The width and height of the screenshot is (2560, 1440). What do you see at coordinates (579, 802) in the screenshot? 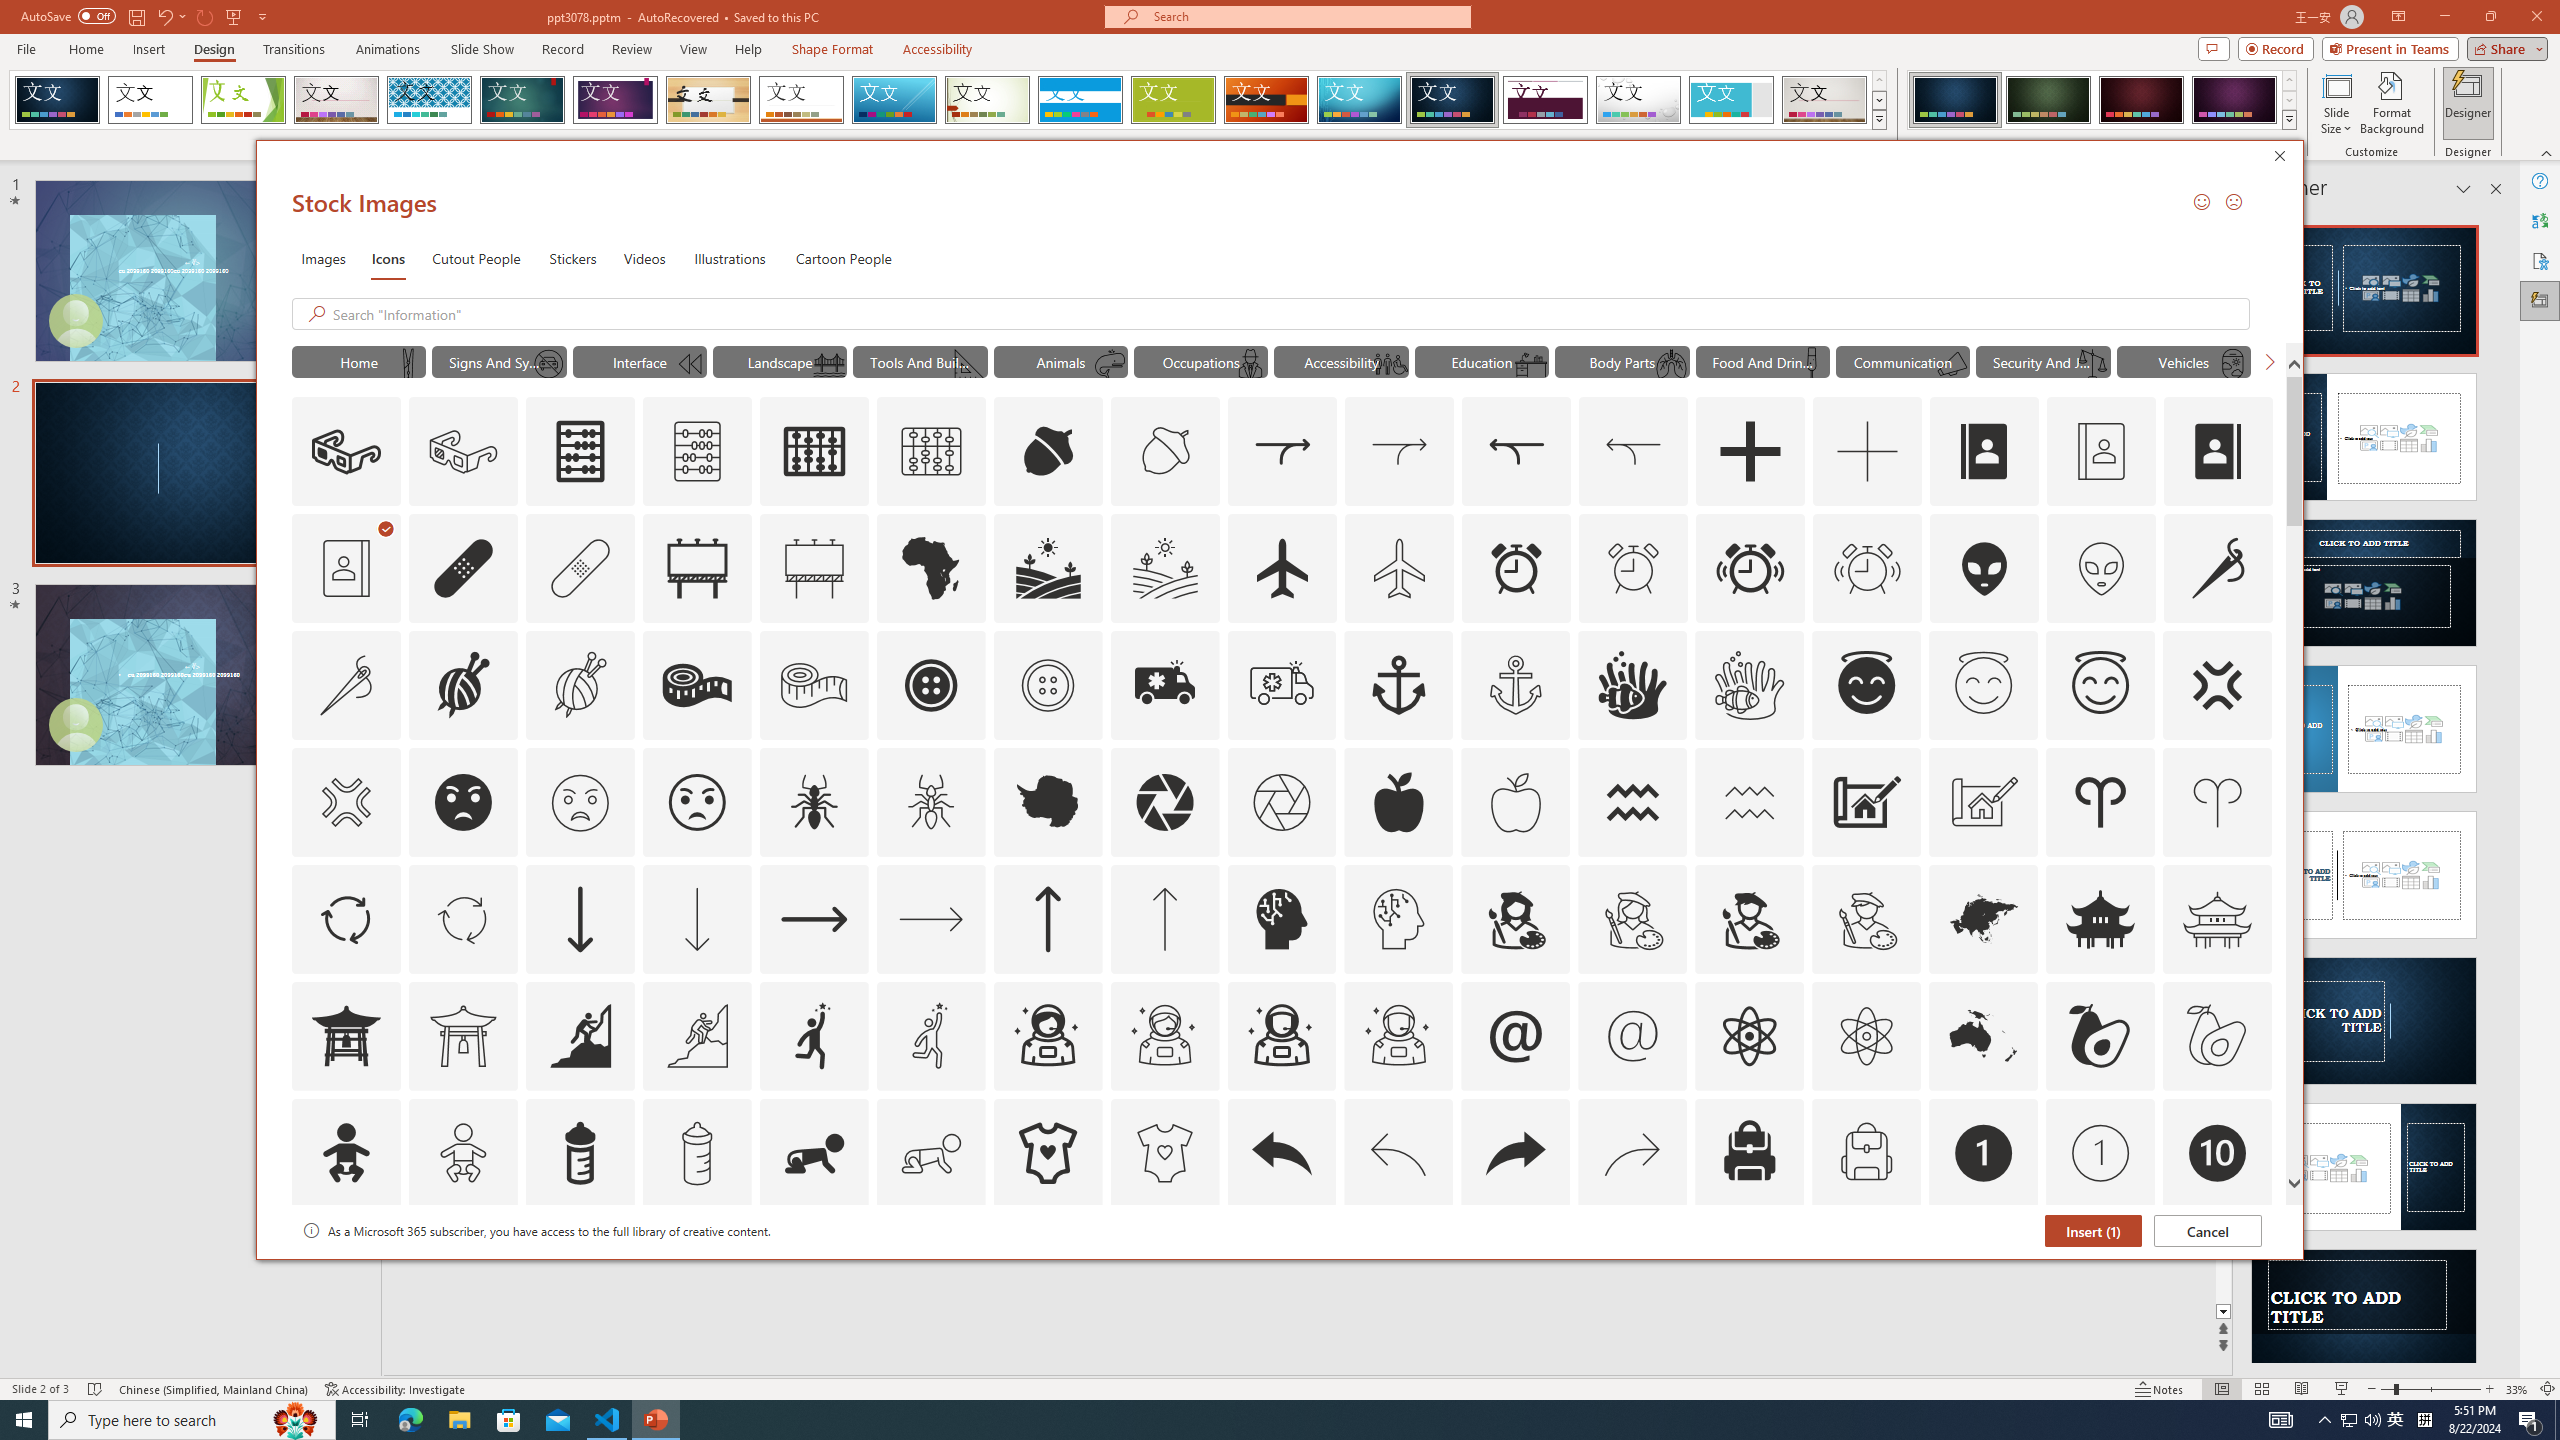
I see `AutomationID: Icons_AngryFace_M` at bounding box center [579, 802].